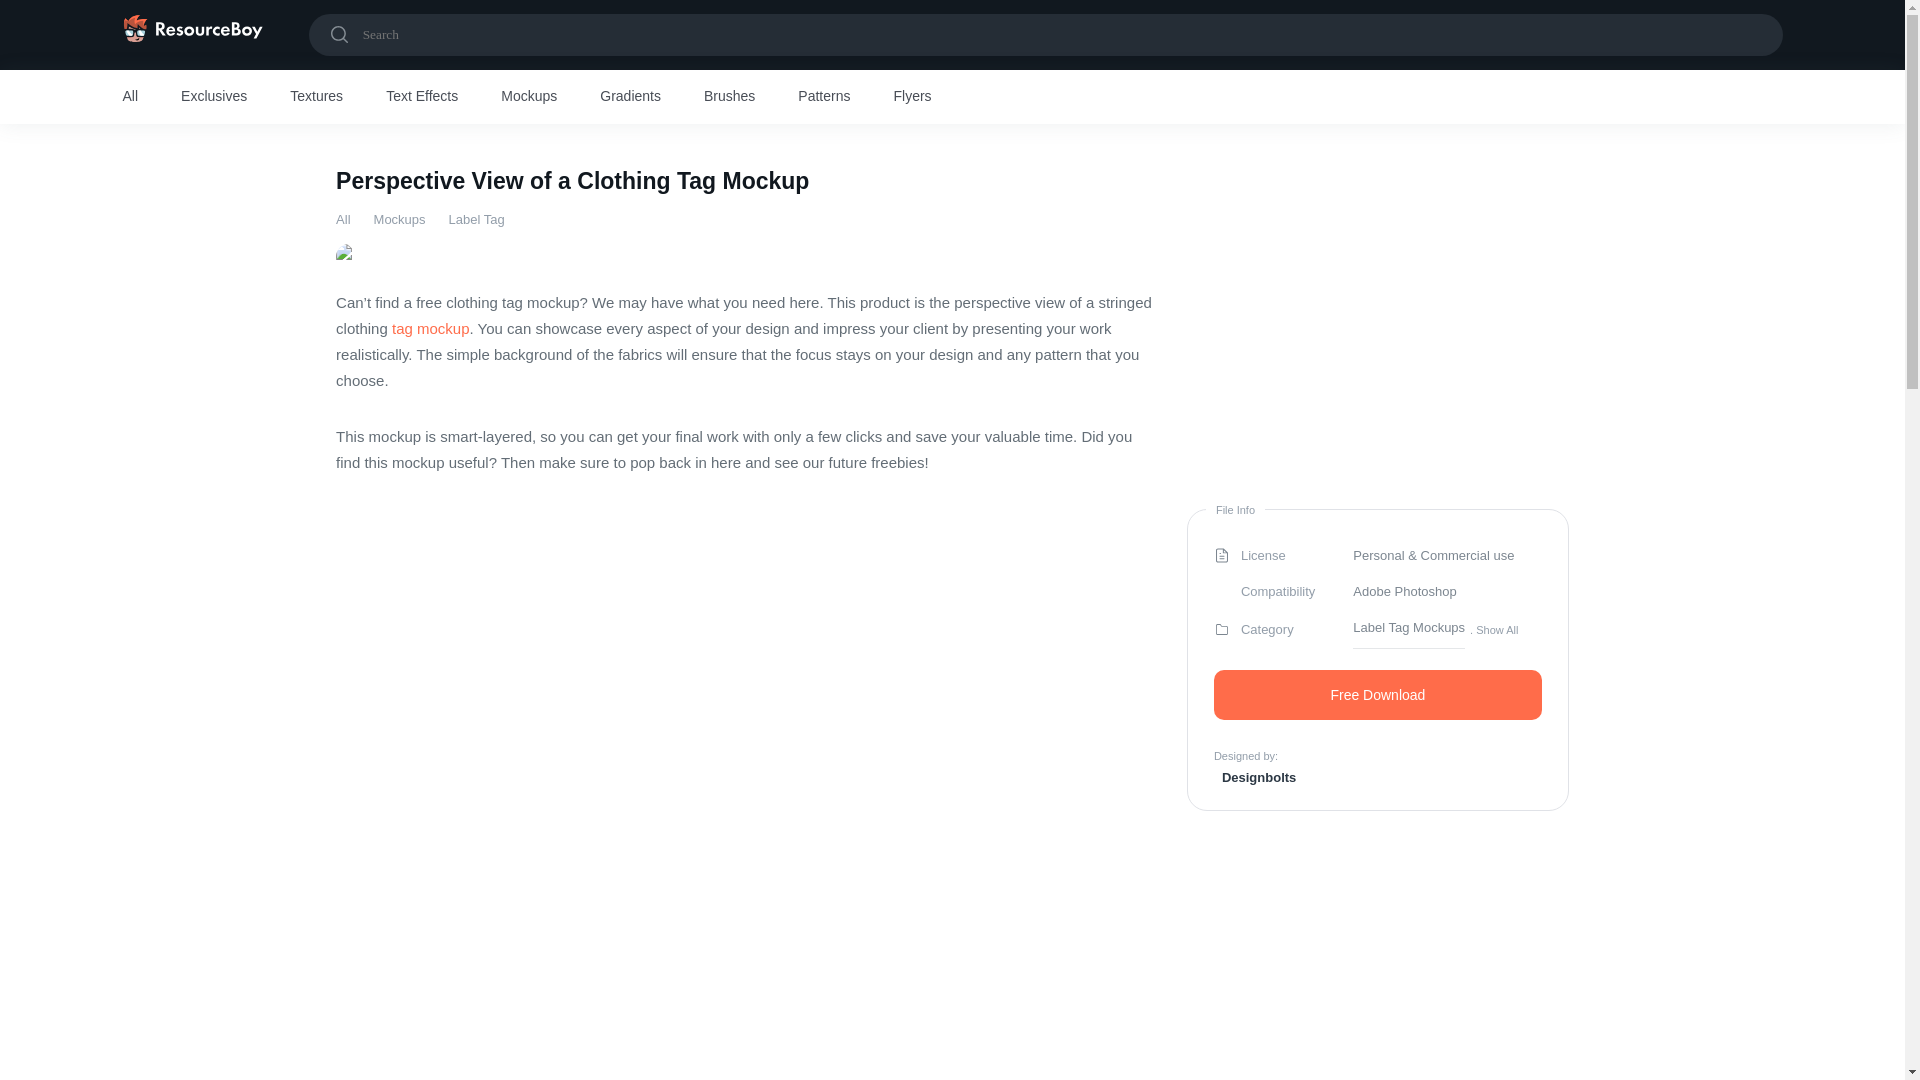 Image resolution: width=1920 pixels, height=1080 pixels. I want to click on Label Tag Mockups, so click(1408, 629).